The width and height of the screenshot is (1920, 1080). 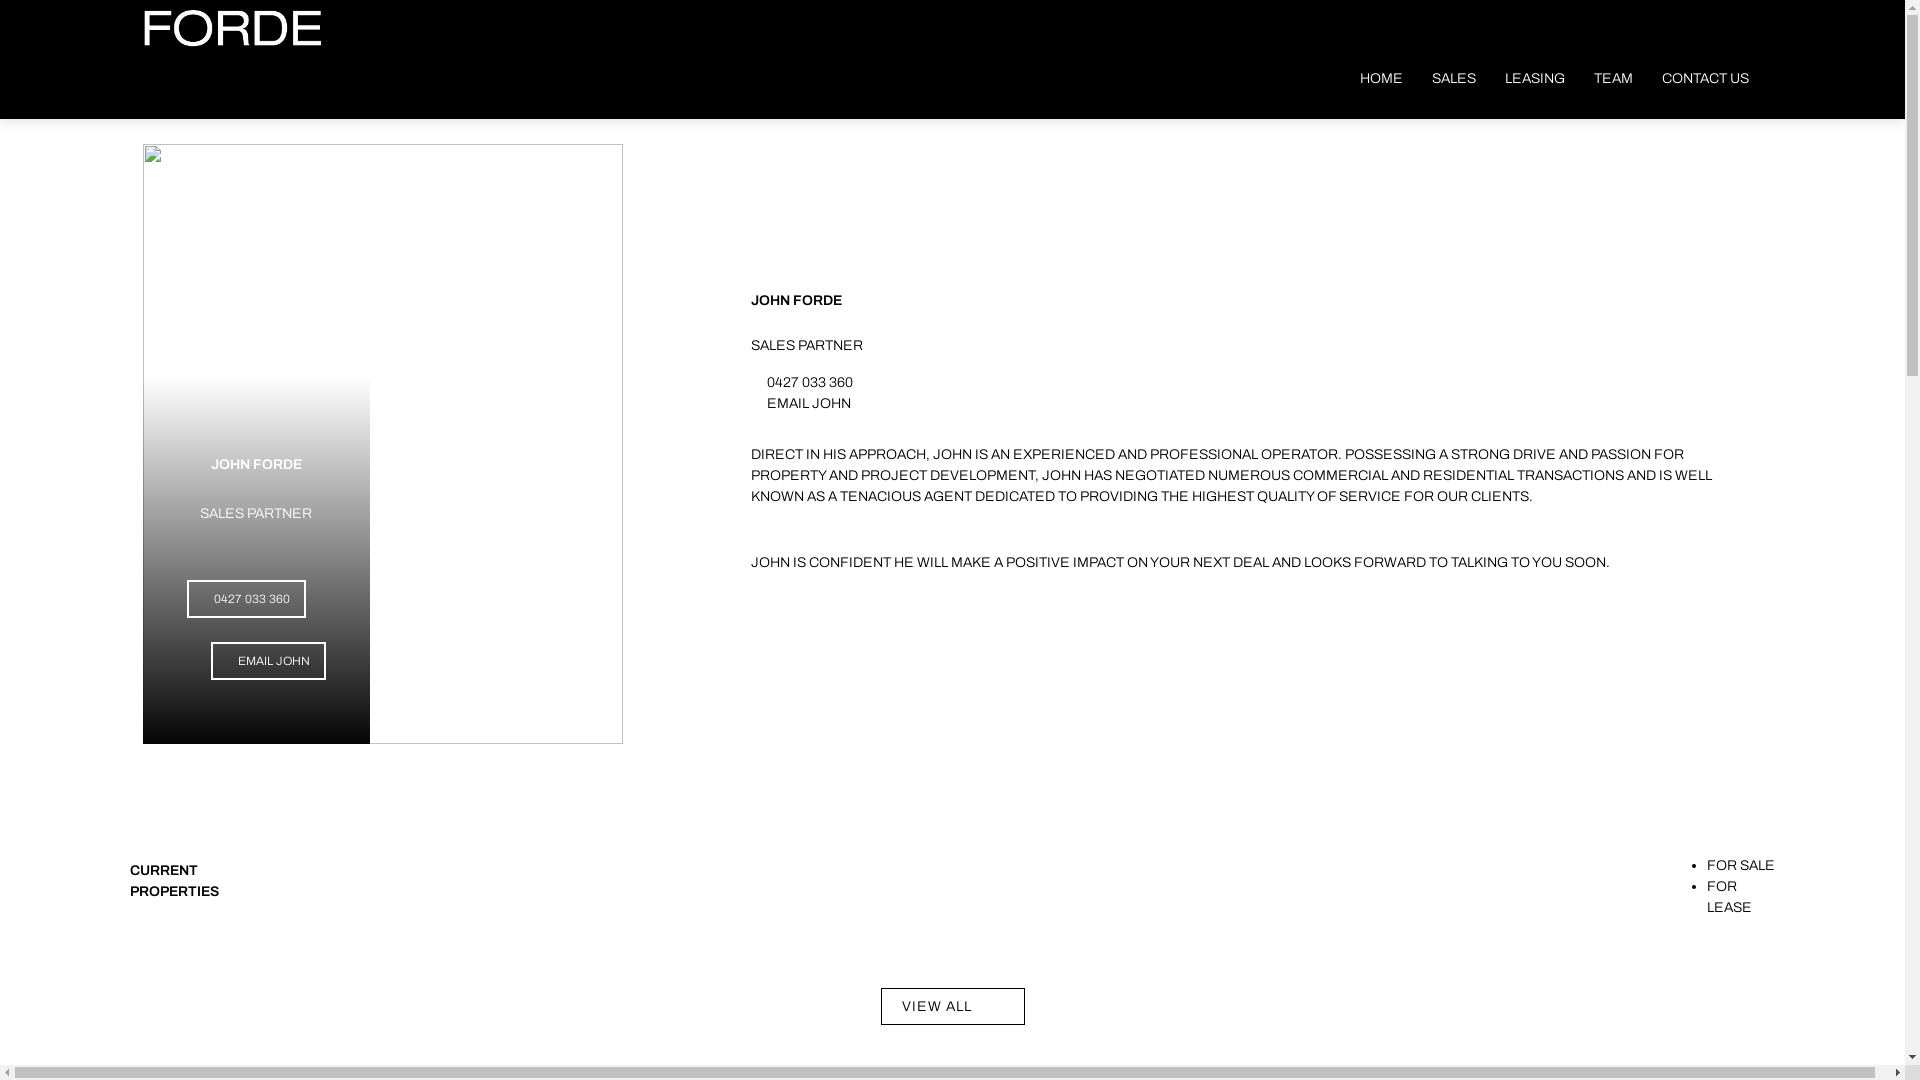 What do you see at coordinates (268, 661) in the screenshot?
I see `EMAIL JOHN` at bounding box center [268, 661].